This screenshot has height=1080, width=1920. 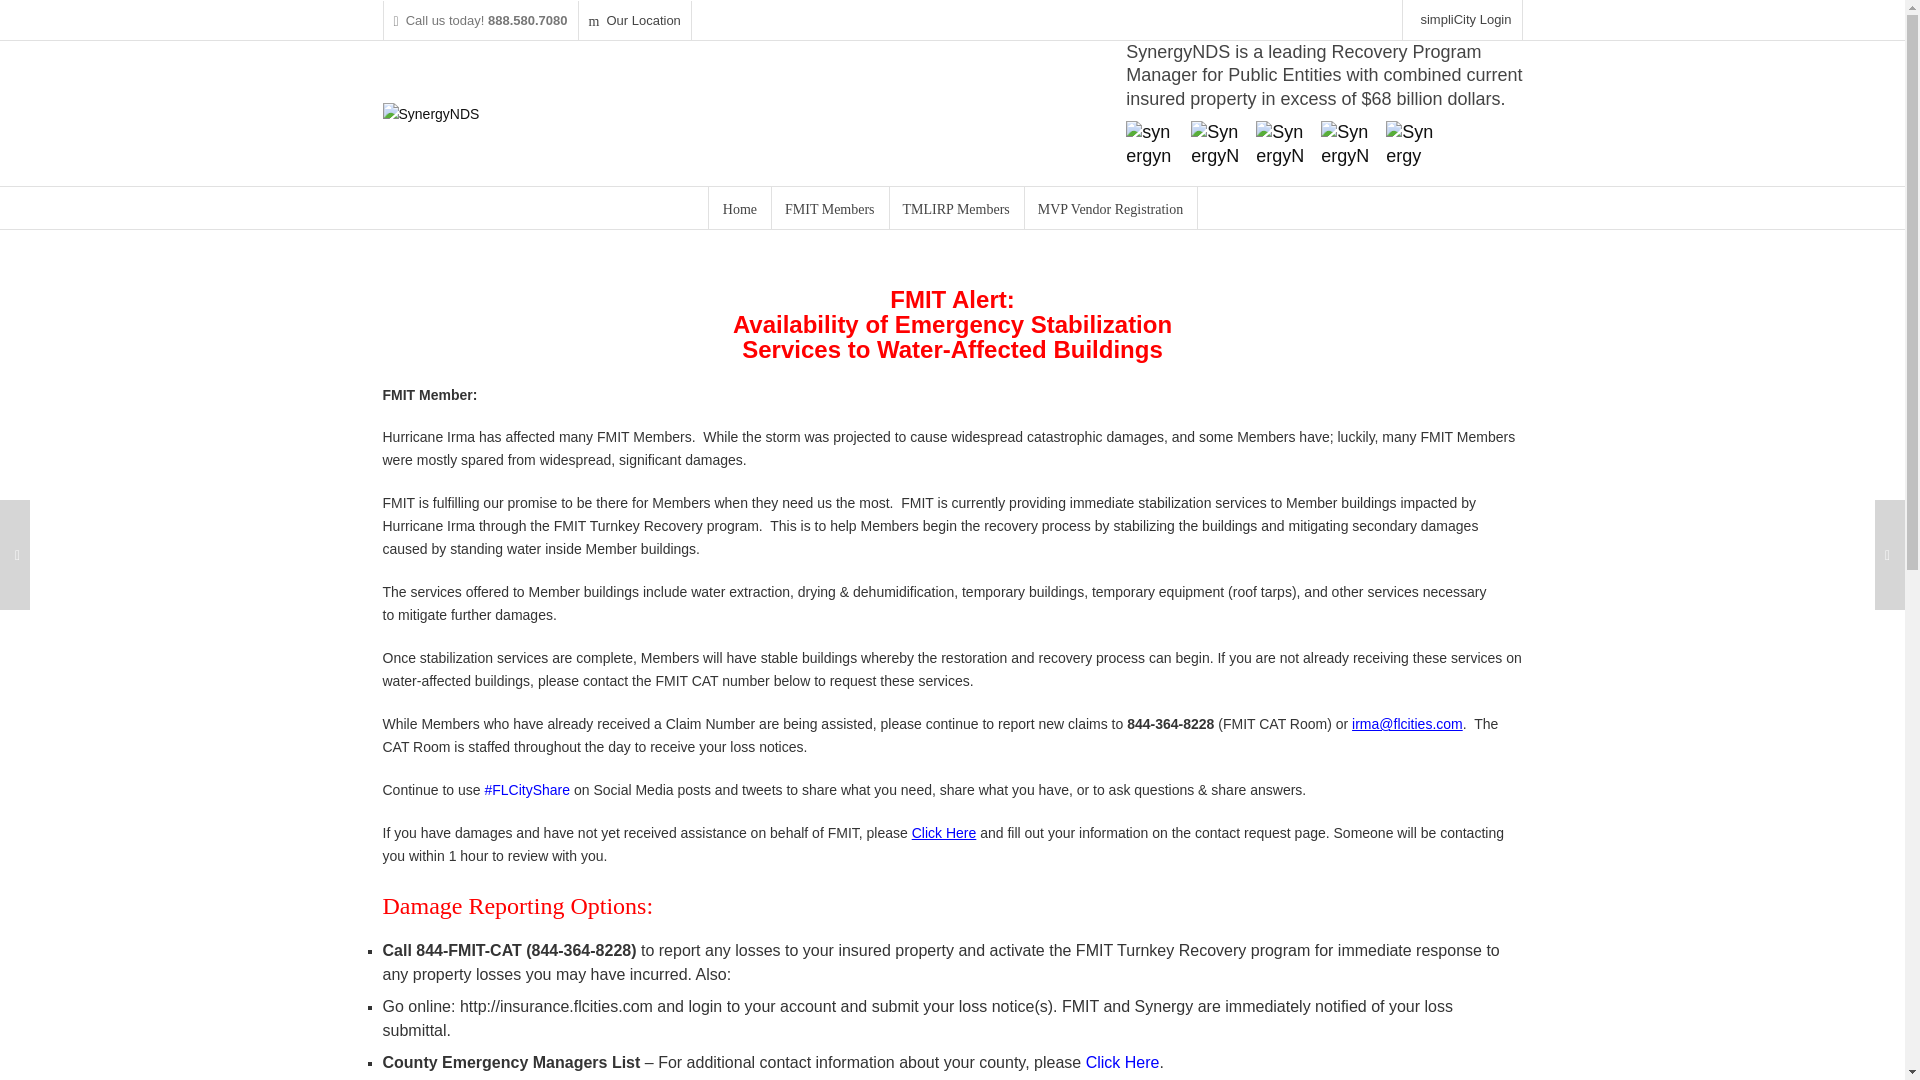 What do you see at coordinates (635, 20) in the screenshot?
I see `Our Location` at bounding box center [635, 20].